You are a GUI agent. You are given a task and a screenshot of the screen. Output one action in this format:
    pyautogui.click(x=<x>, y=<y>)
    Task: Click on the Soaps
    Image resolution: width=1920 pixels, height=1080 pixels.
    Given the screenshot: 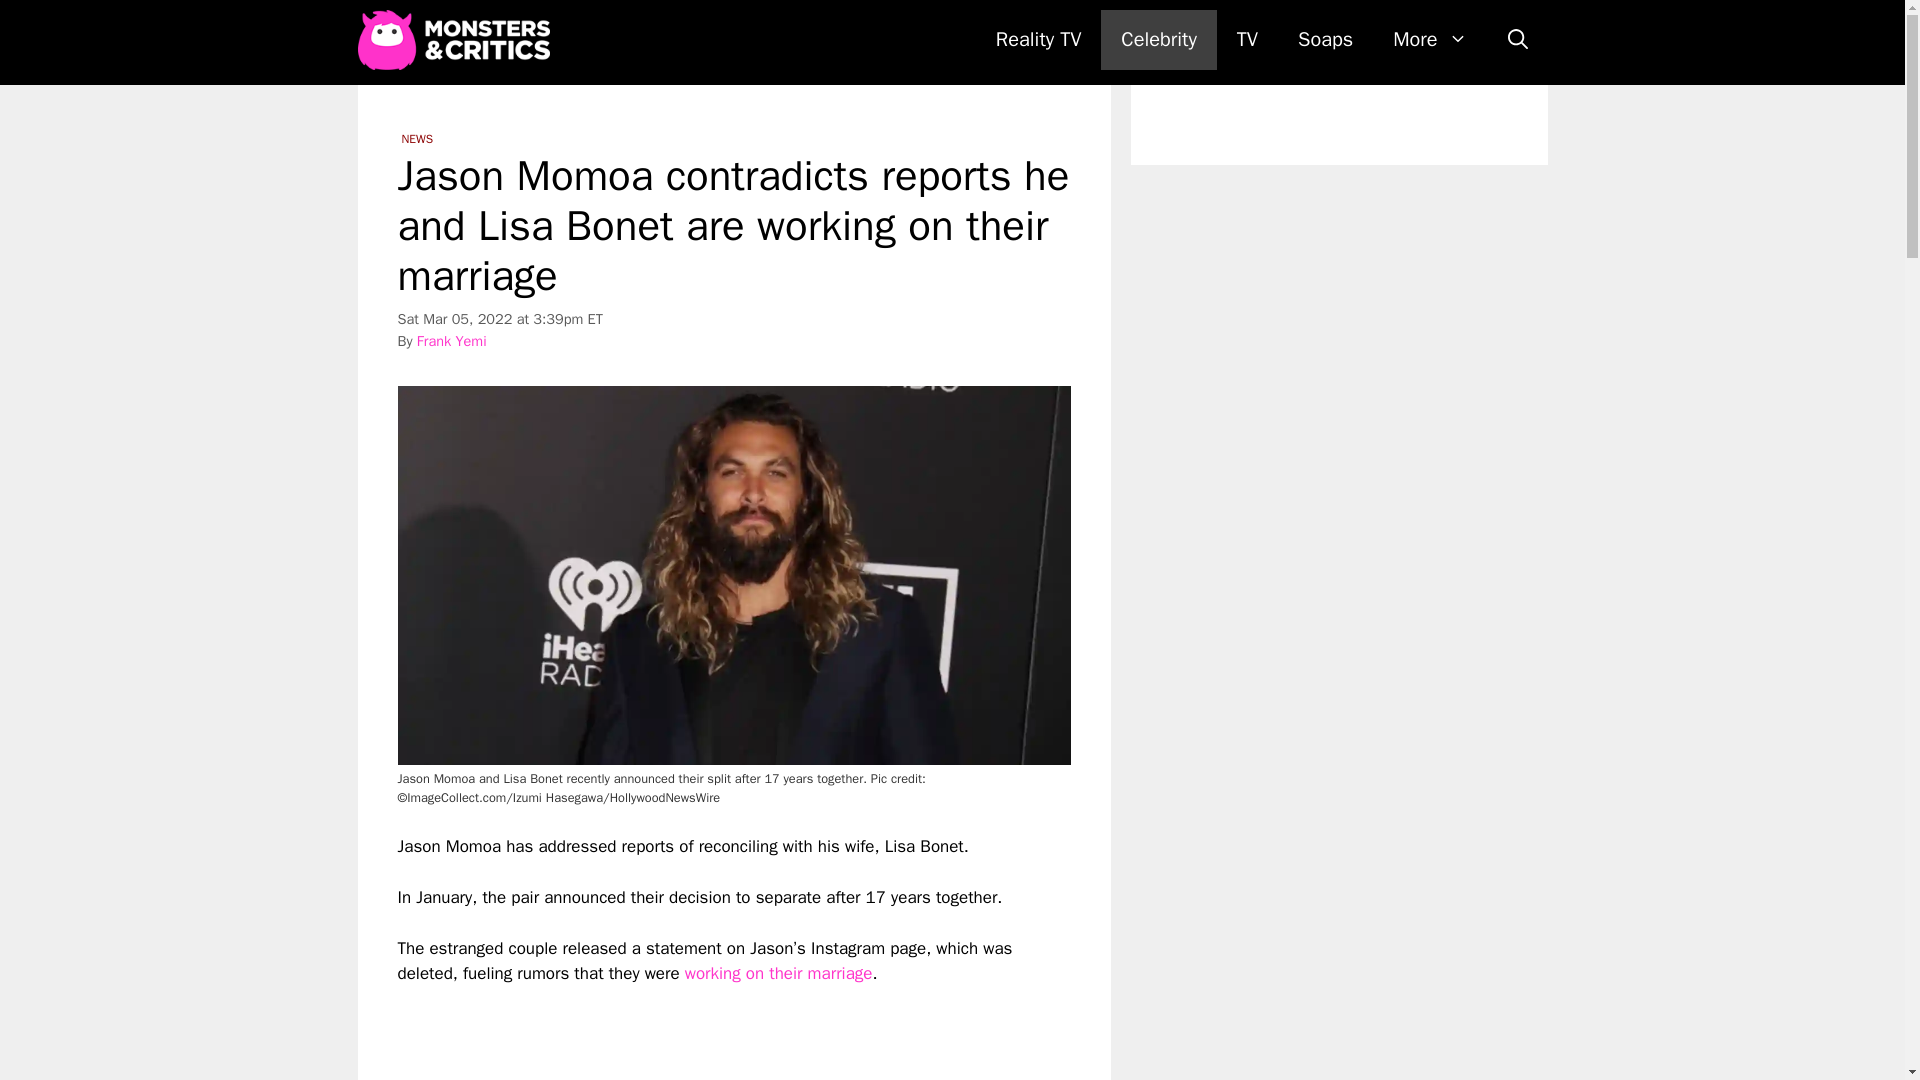 What is the action you would take?
    pyautogui.click(x=1325, y=40)
    